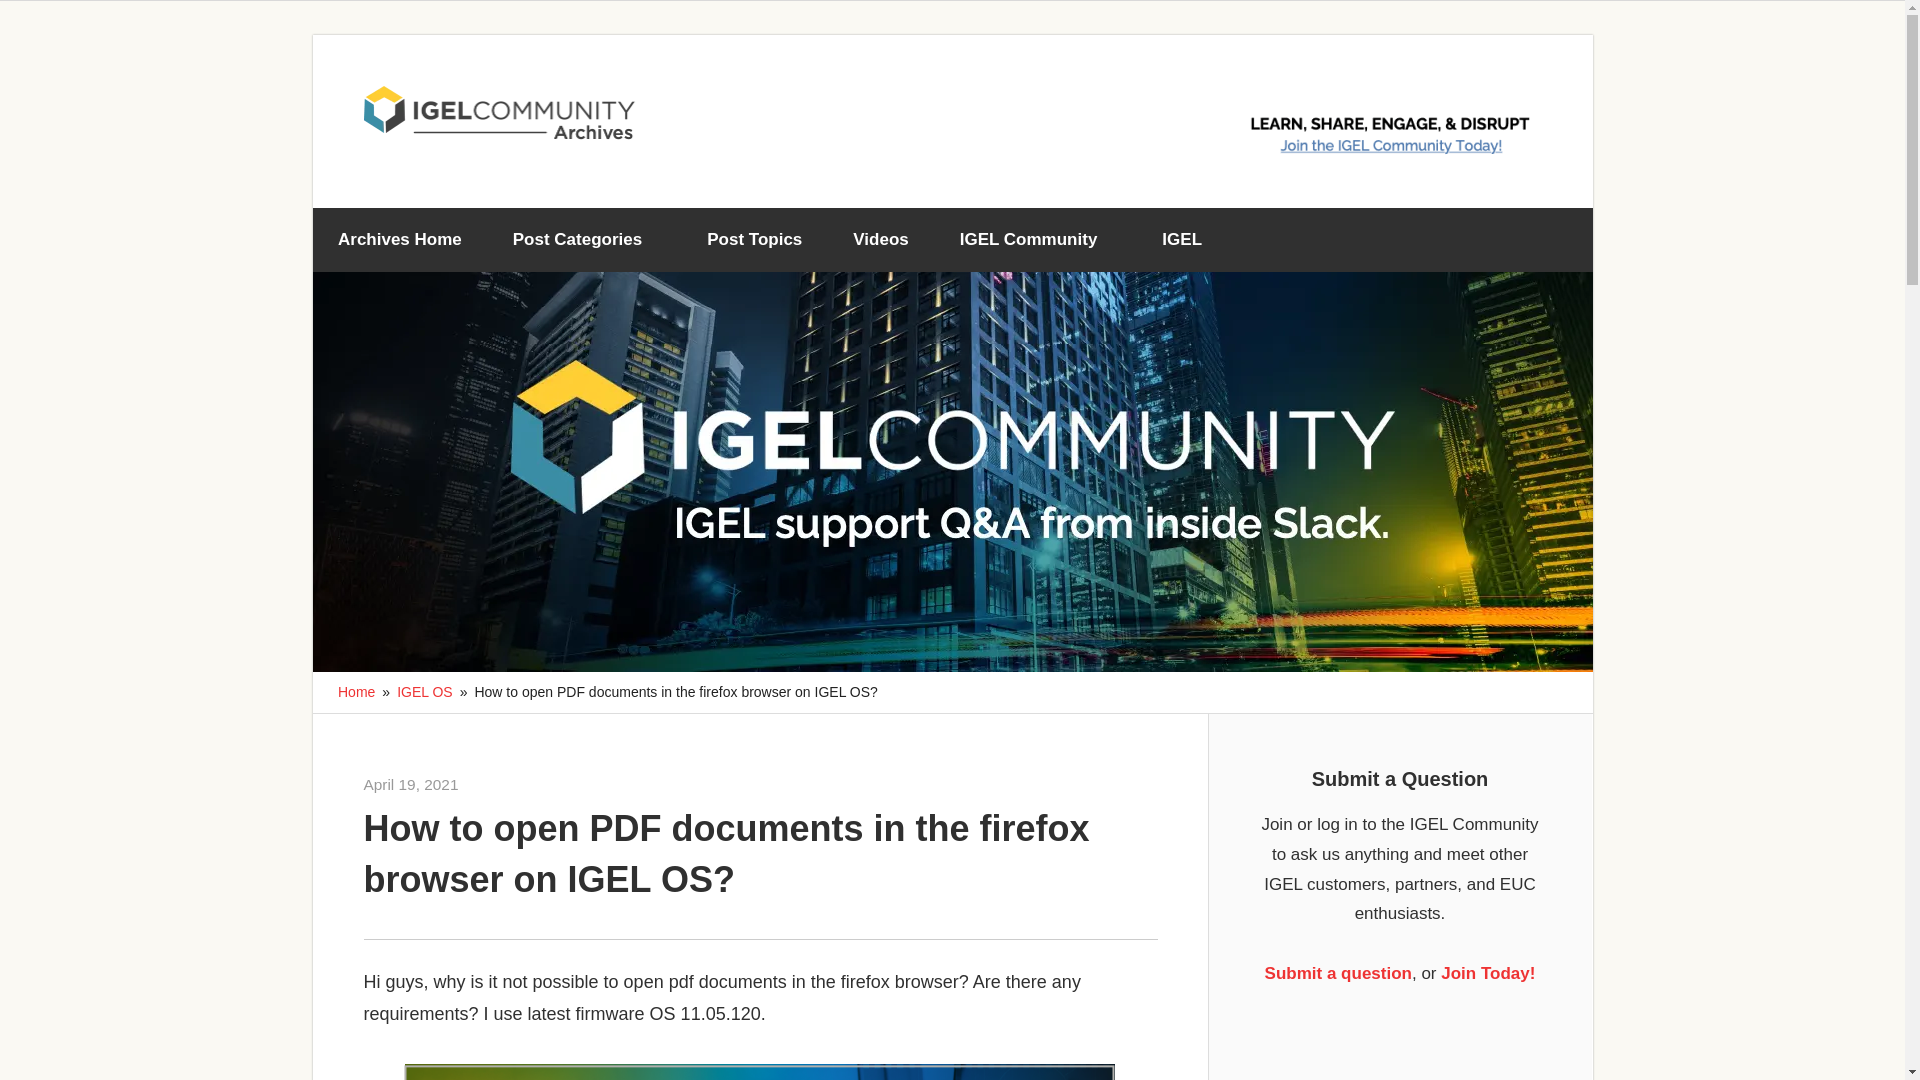 Image resolution: width=1920 pixels, height=1080 pixels. Describe the element at coordinates (539, 784) in the screenshot. I see `View all posts by IGEL Community Archives` at that location.